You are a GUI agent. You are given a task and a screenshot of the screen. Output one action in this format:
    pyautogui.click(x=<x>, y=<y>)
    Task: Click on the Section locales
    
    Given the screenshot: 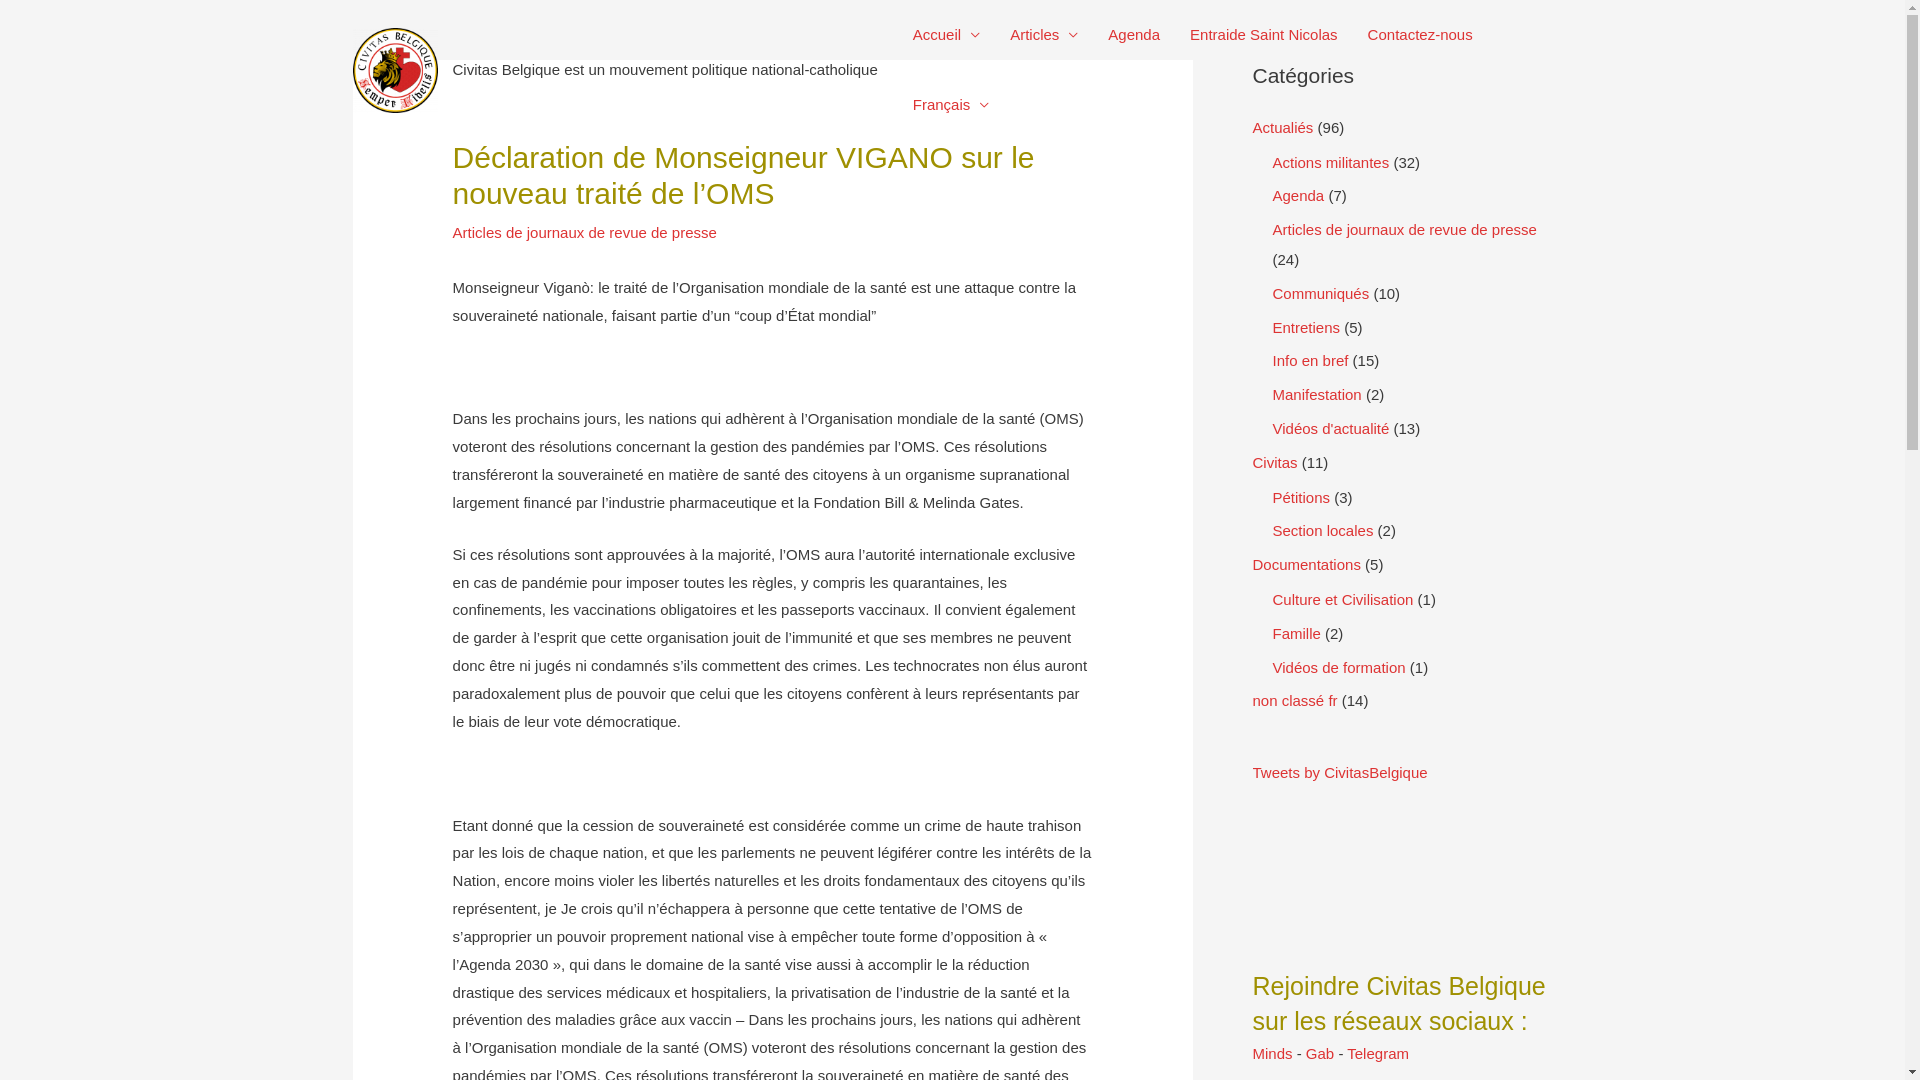 What is the action you would take?
    pyautogui.click(x=1322, y=530)
    